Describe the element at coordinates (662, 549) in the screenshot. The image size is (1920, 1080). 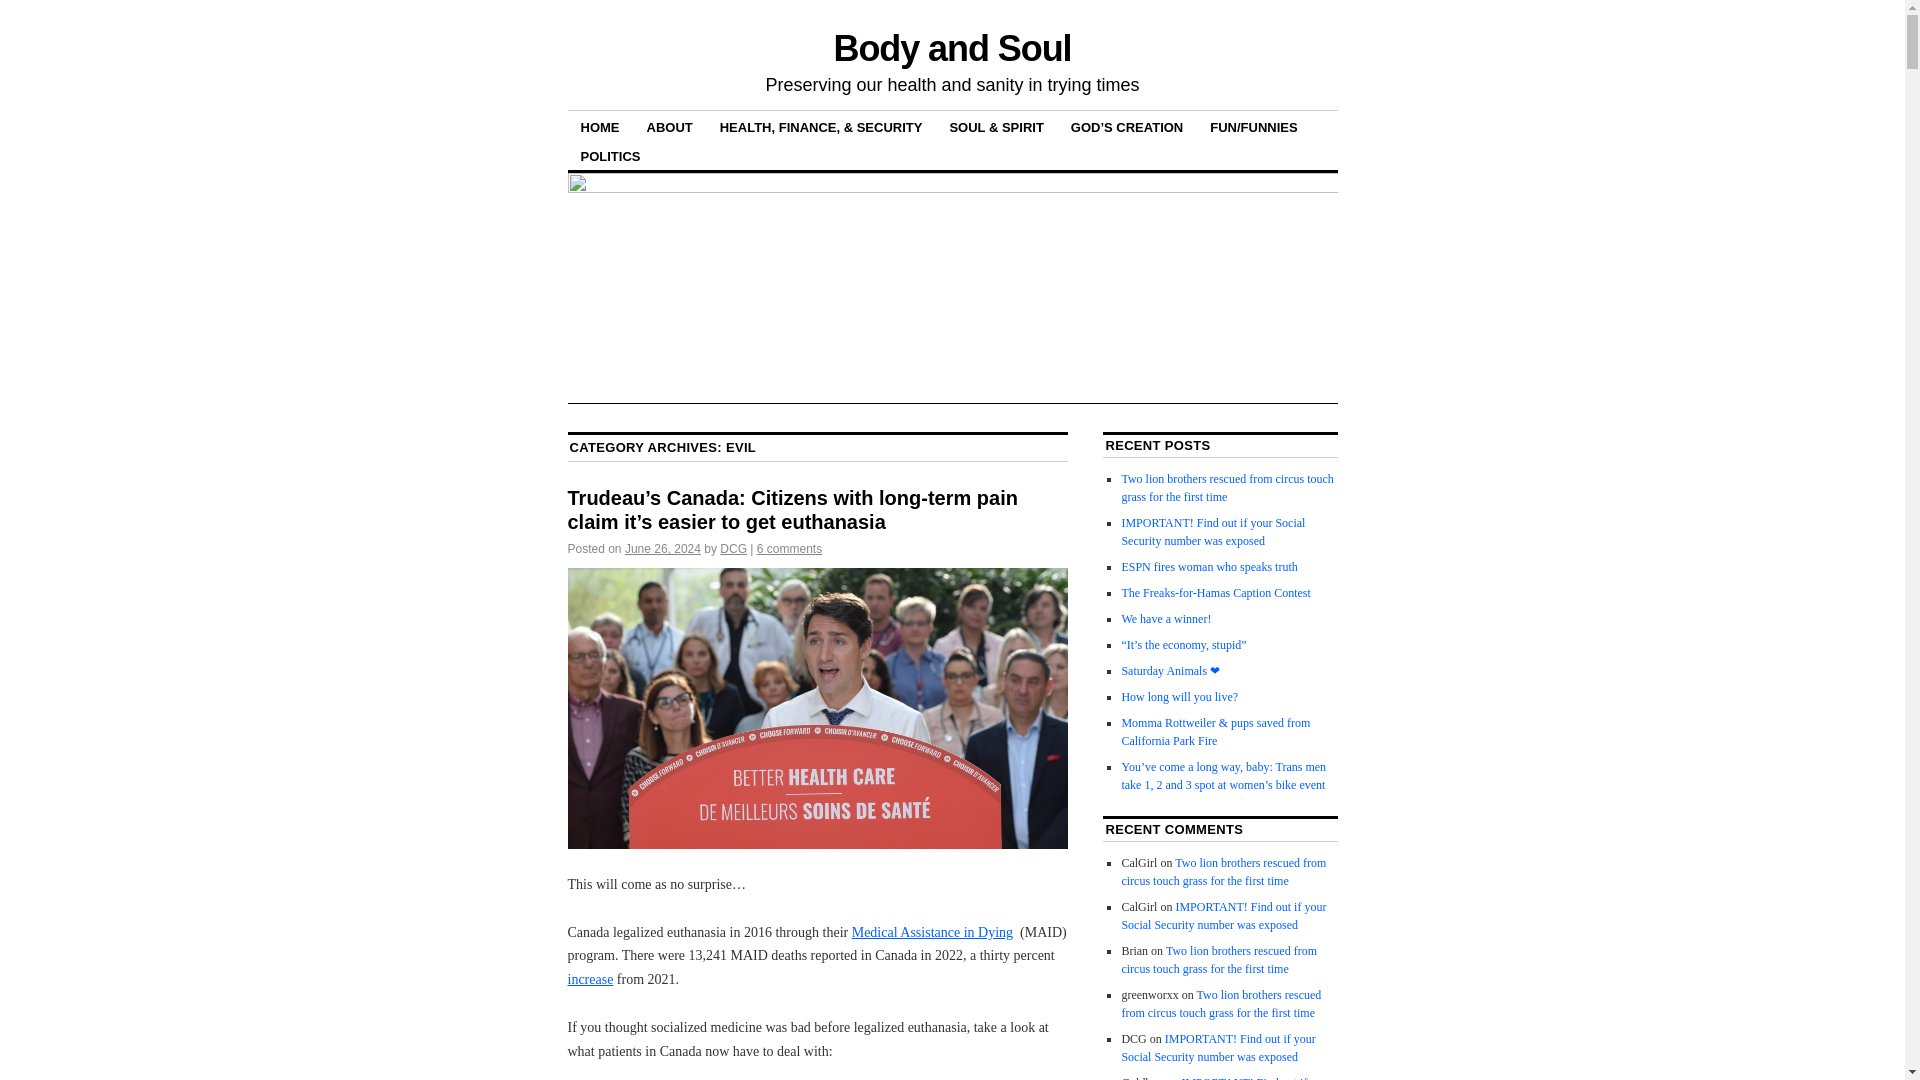
I see `June 26, 2024` at that location.